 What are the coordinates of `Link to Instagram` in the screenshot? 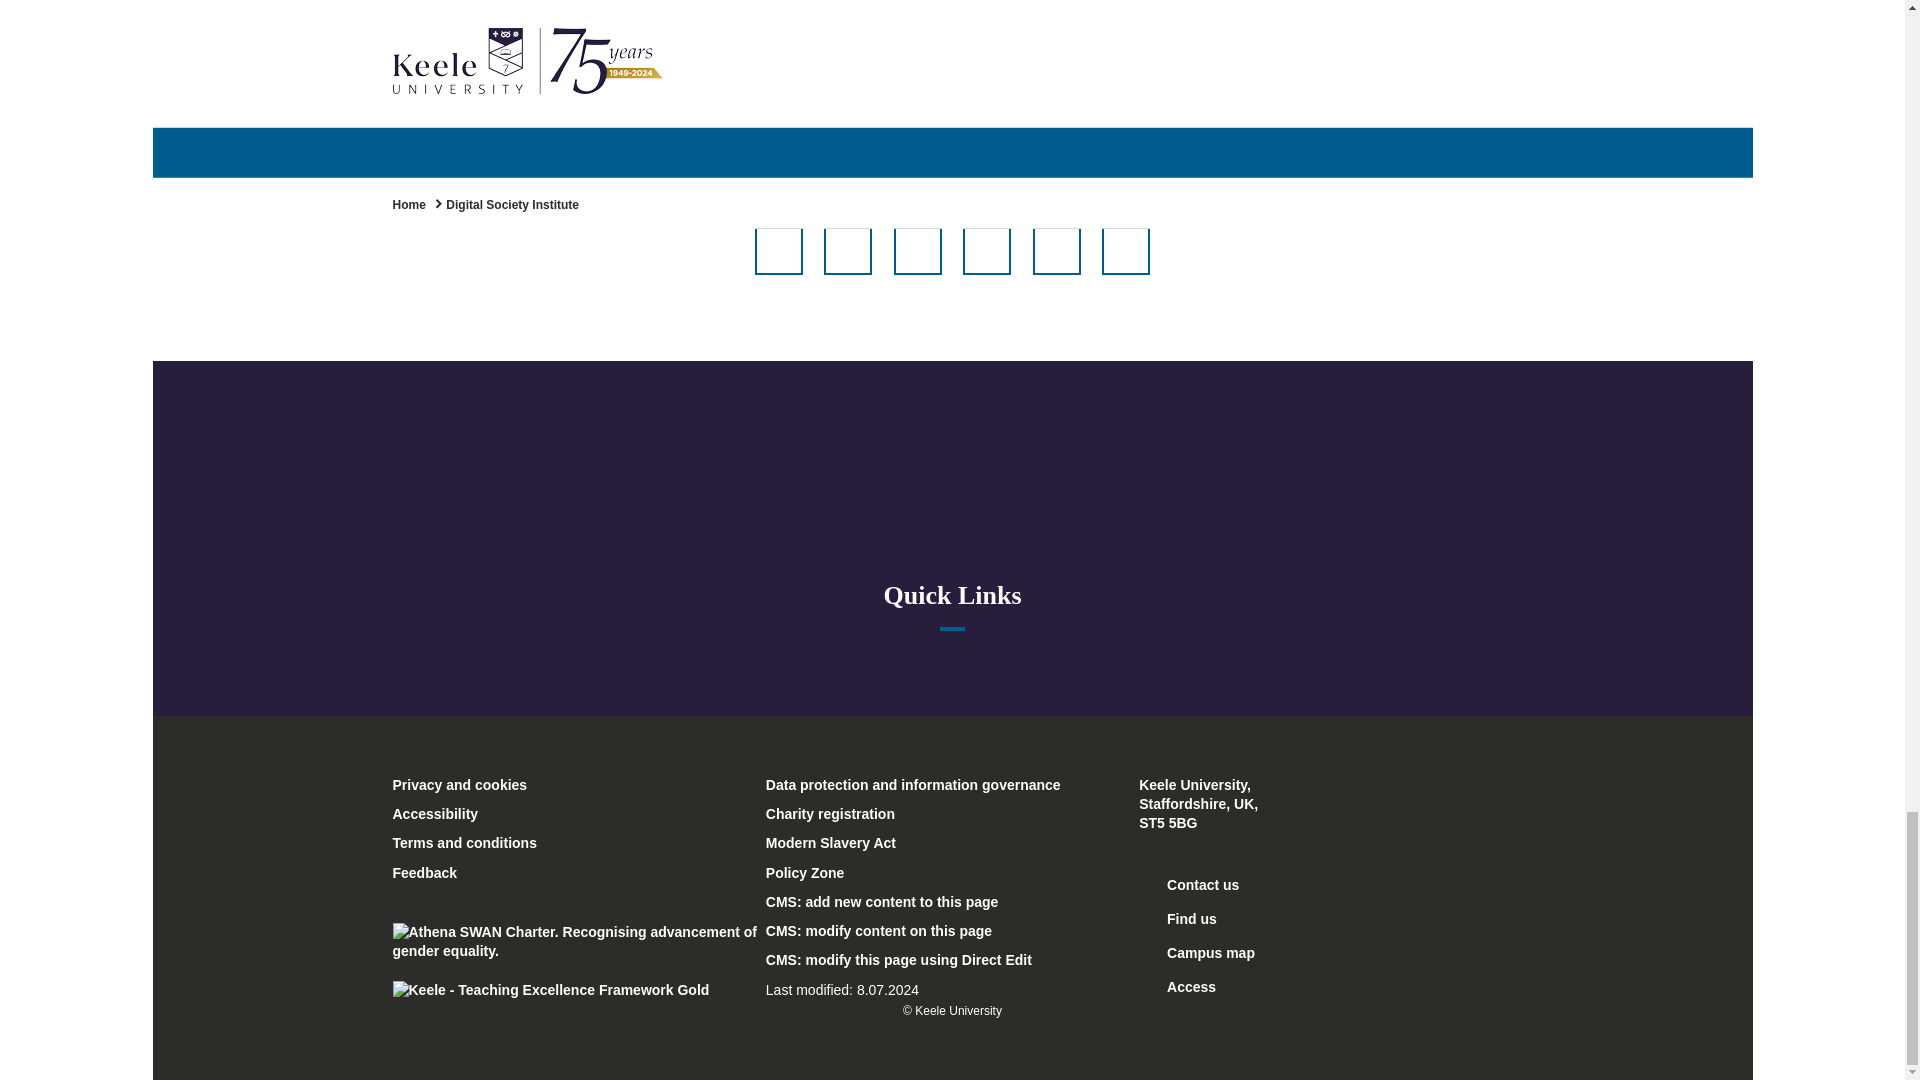 It's located at (987, 250).